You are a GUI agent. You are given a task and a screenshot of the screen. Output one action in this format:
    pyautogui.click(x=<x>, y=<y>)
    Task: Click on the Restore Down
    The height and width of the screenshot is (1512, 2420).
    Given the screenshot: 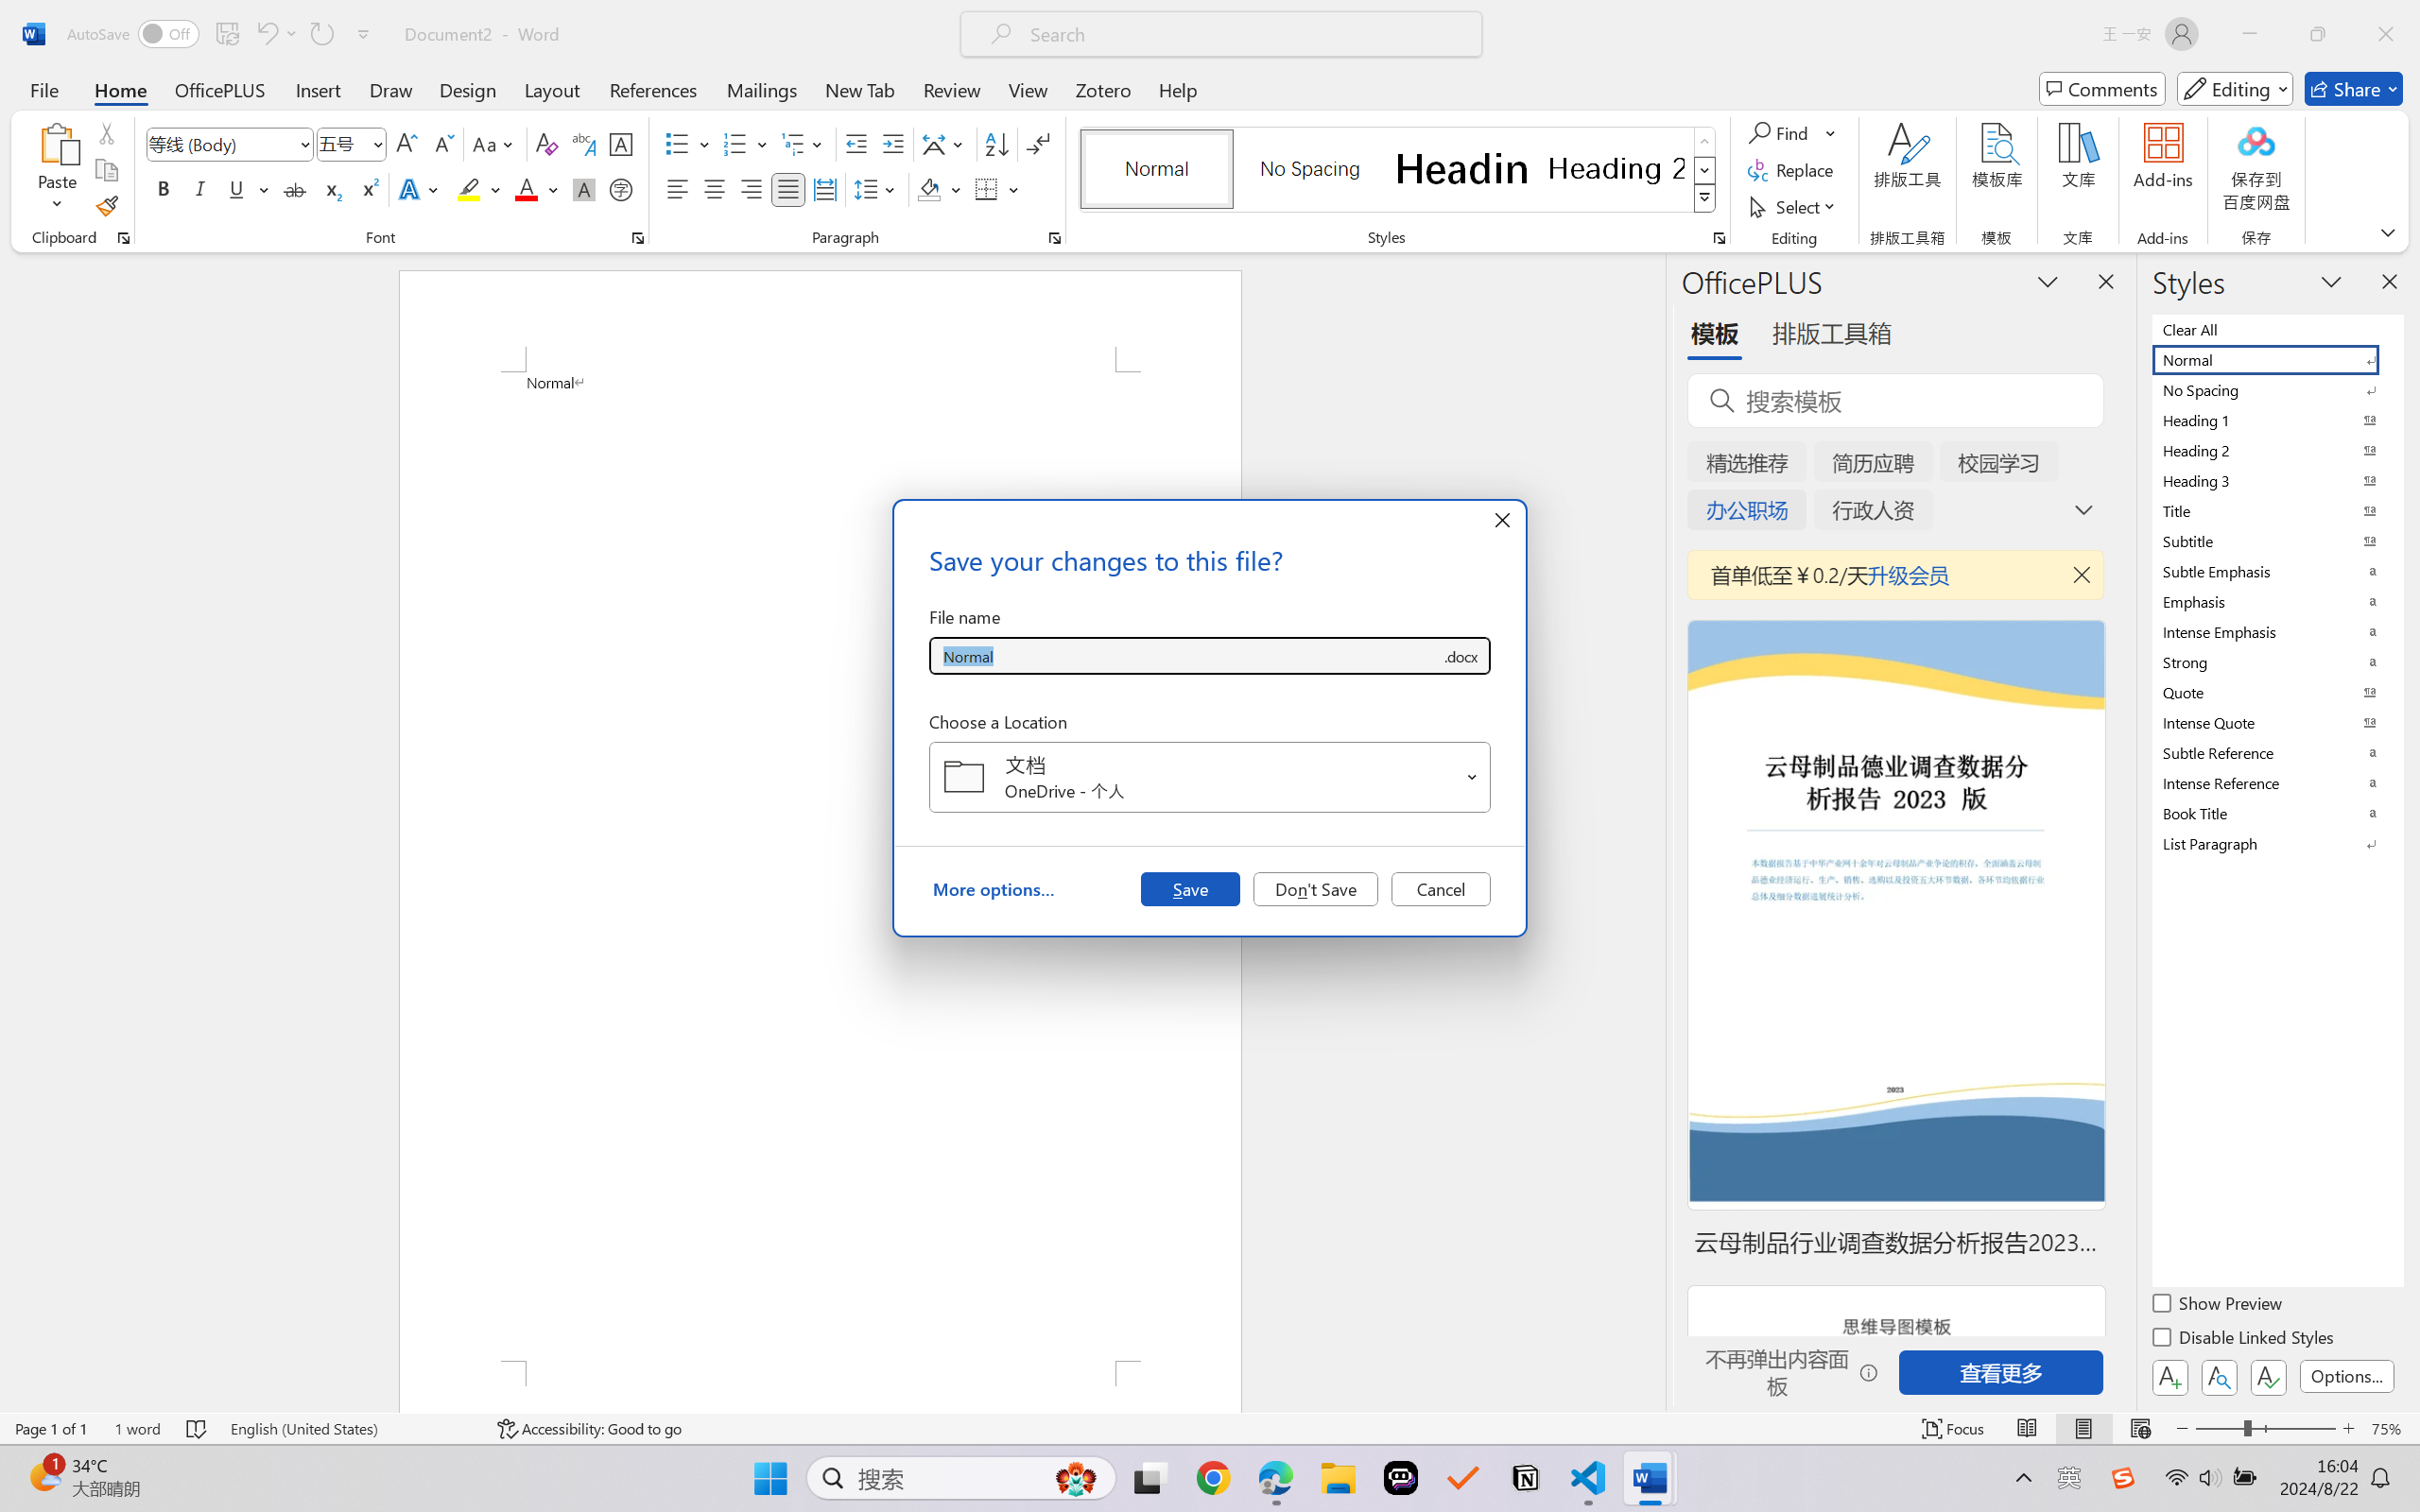 What is the action you would take?
    pyautogui.click(x=2318, y=34)
    